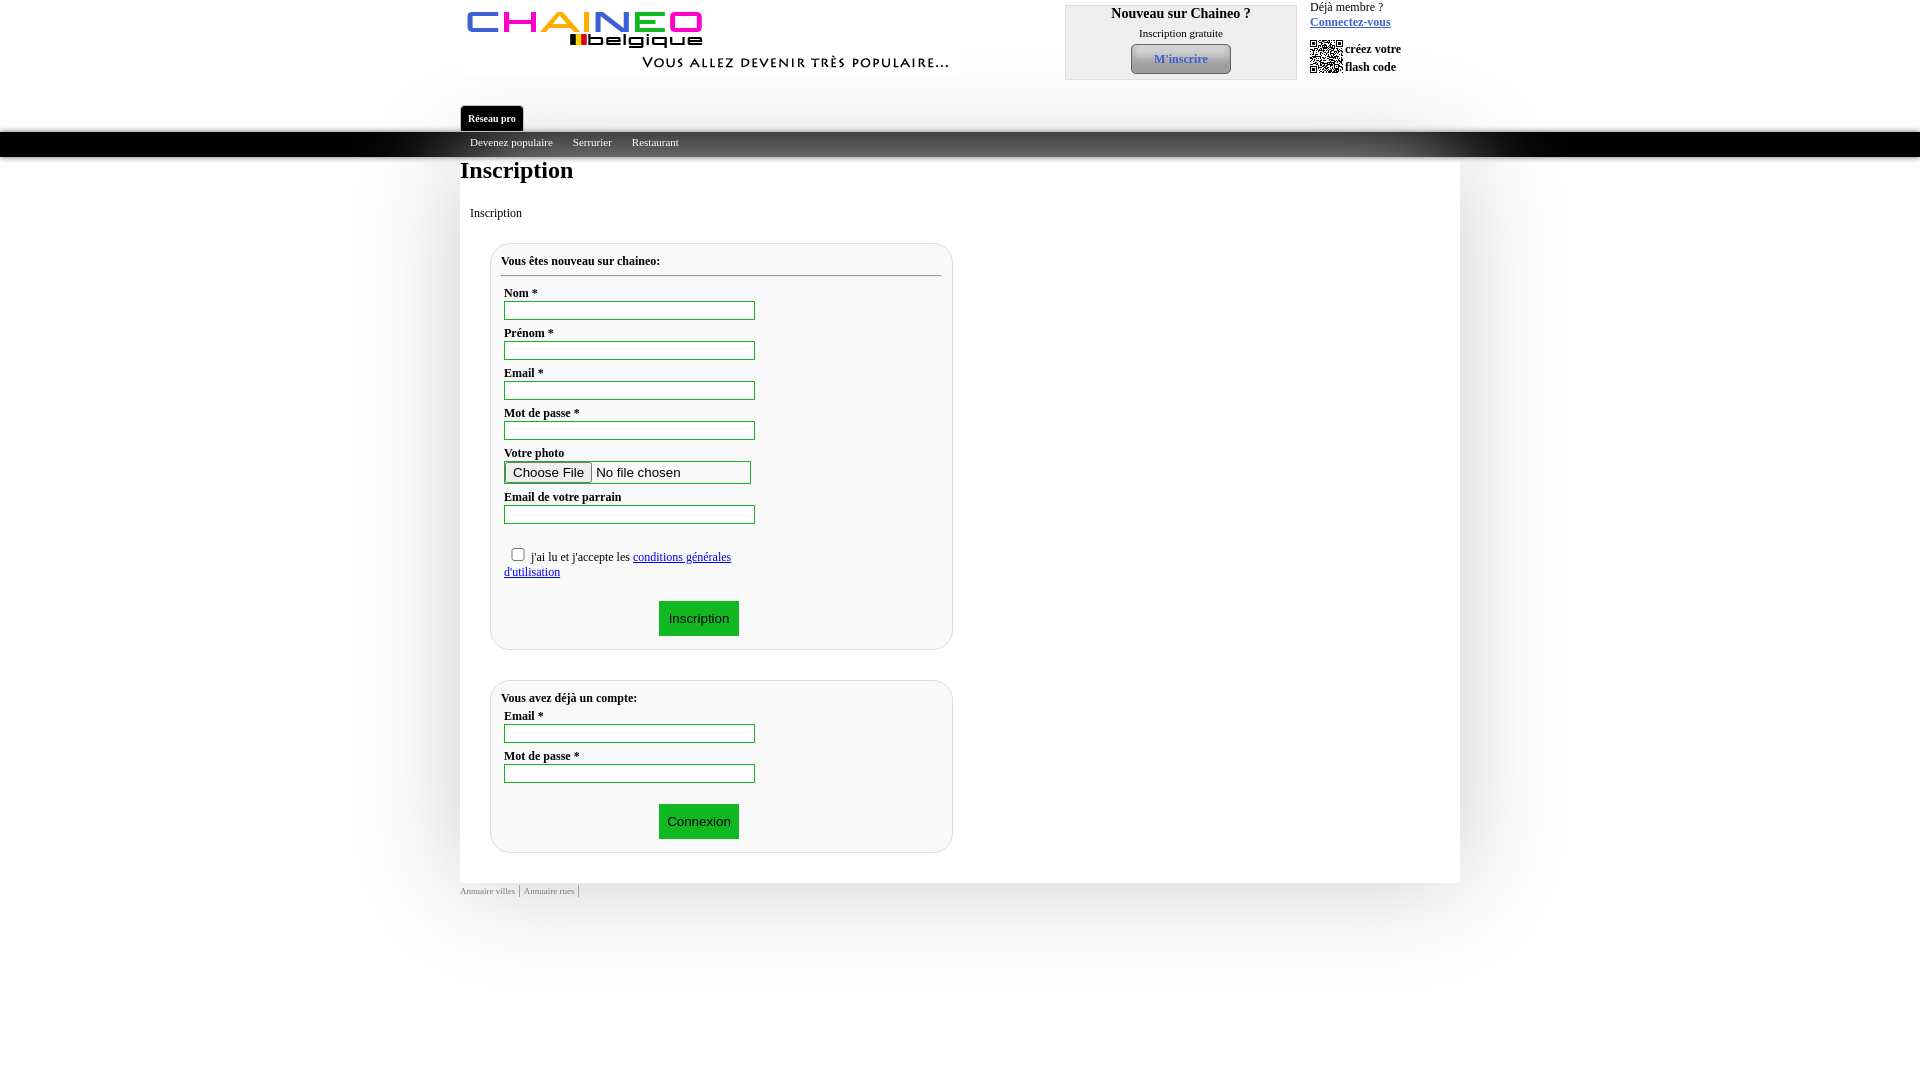 The width and height of the screenshot is (1920, 1080). I want to click on Devenez populaire, so click(512, 142).